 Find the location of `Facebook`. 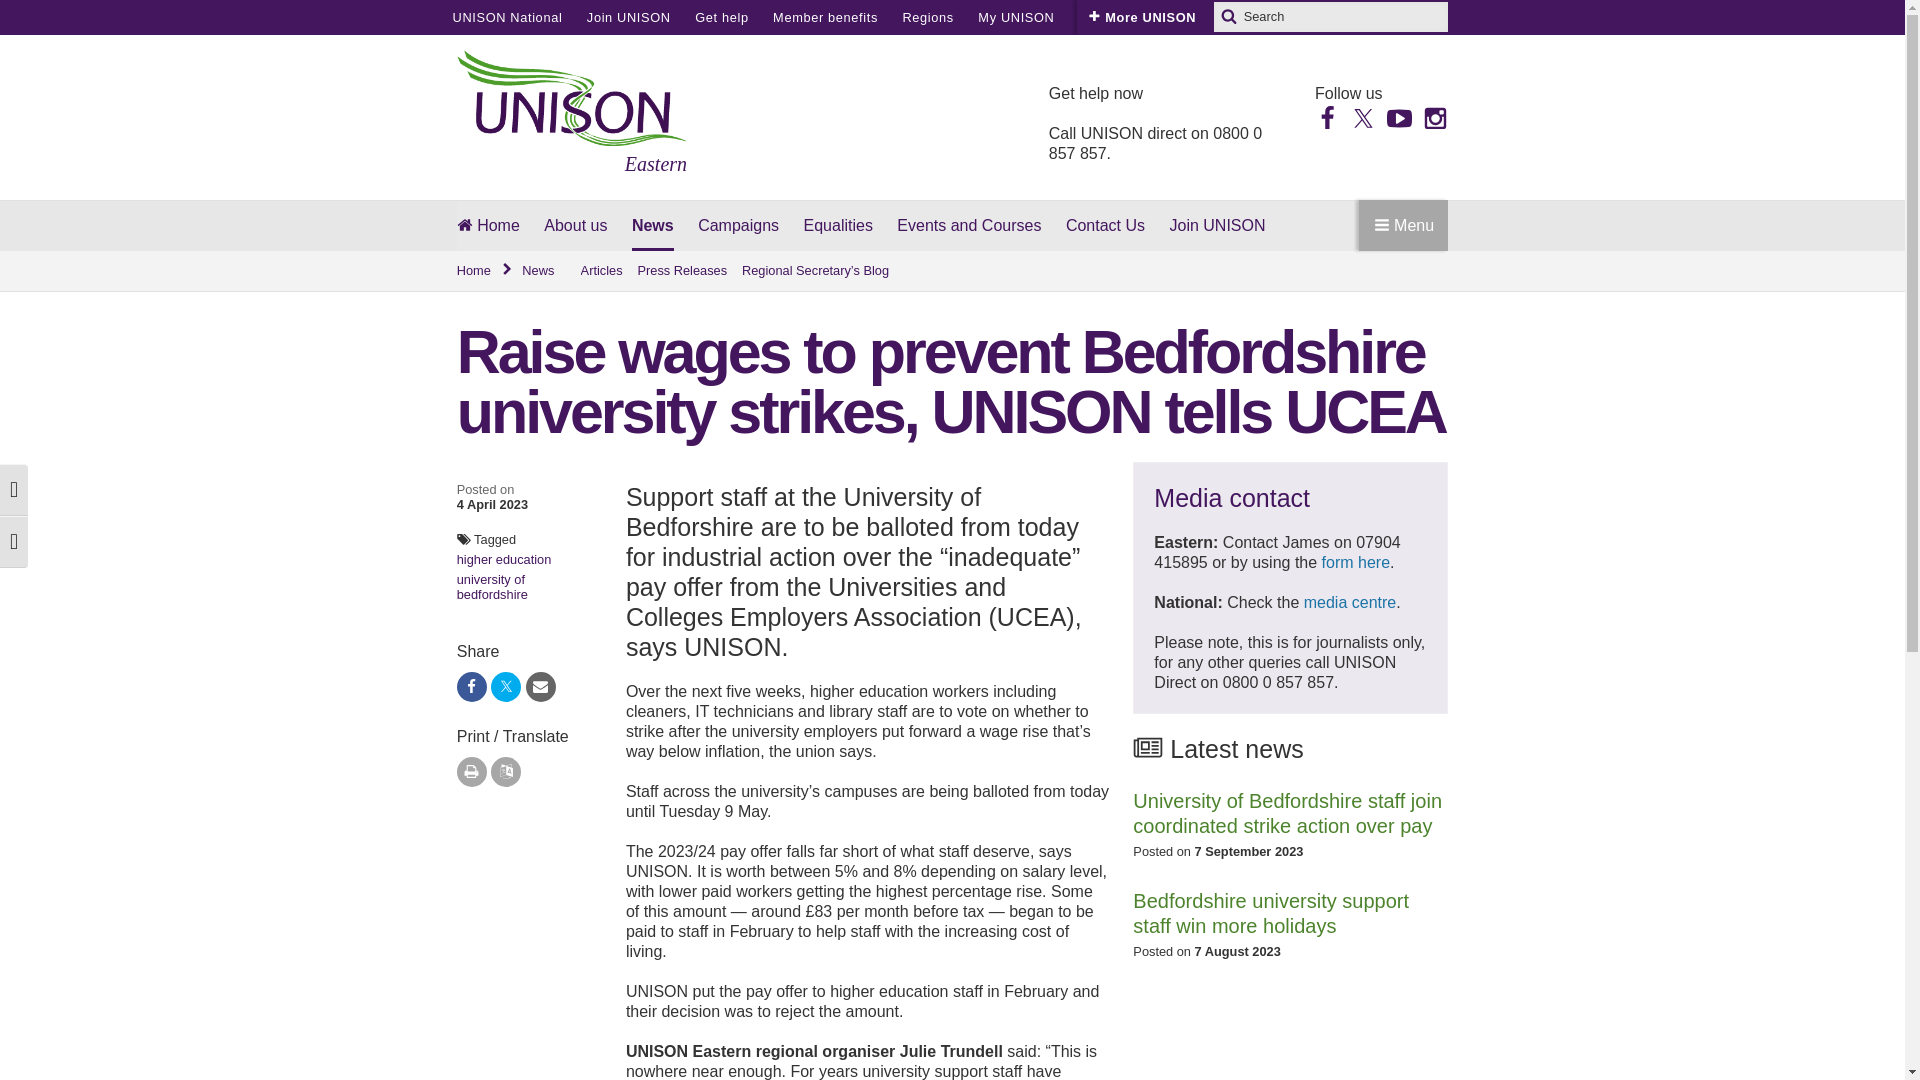

Facebook is located at coordinates (1328, 116).